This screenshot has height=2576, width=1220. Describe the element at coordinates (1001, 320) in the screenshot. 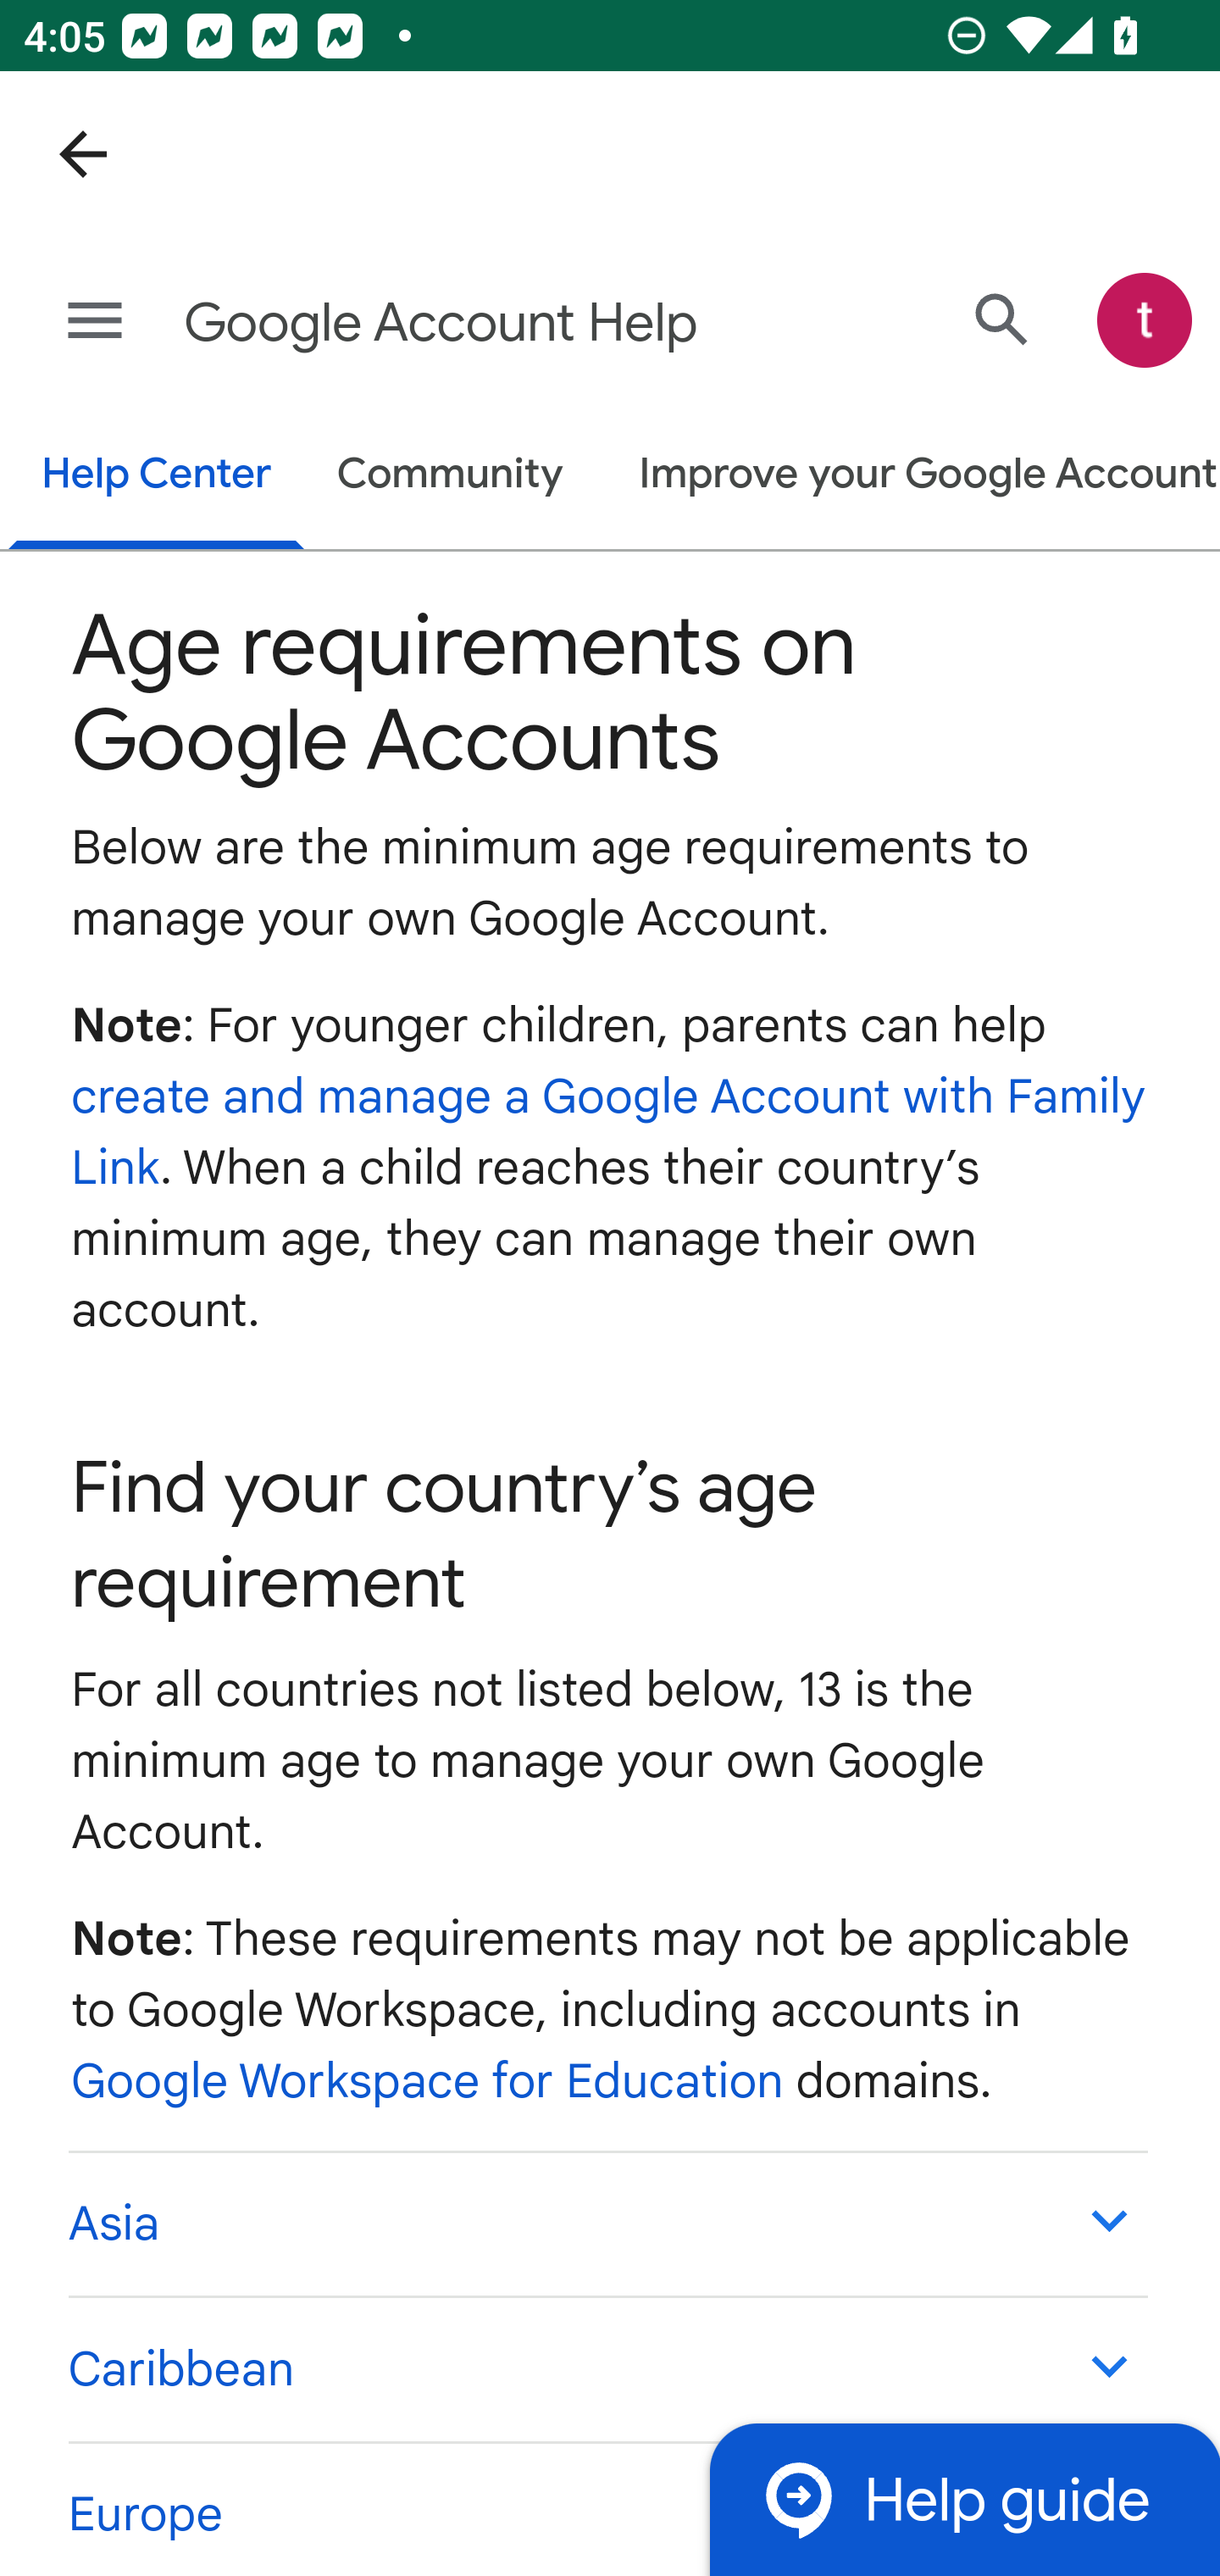

I see `Search Help Center` at that location.